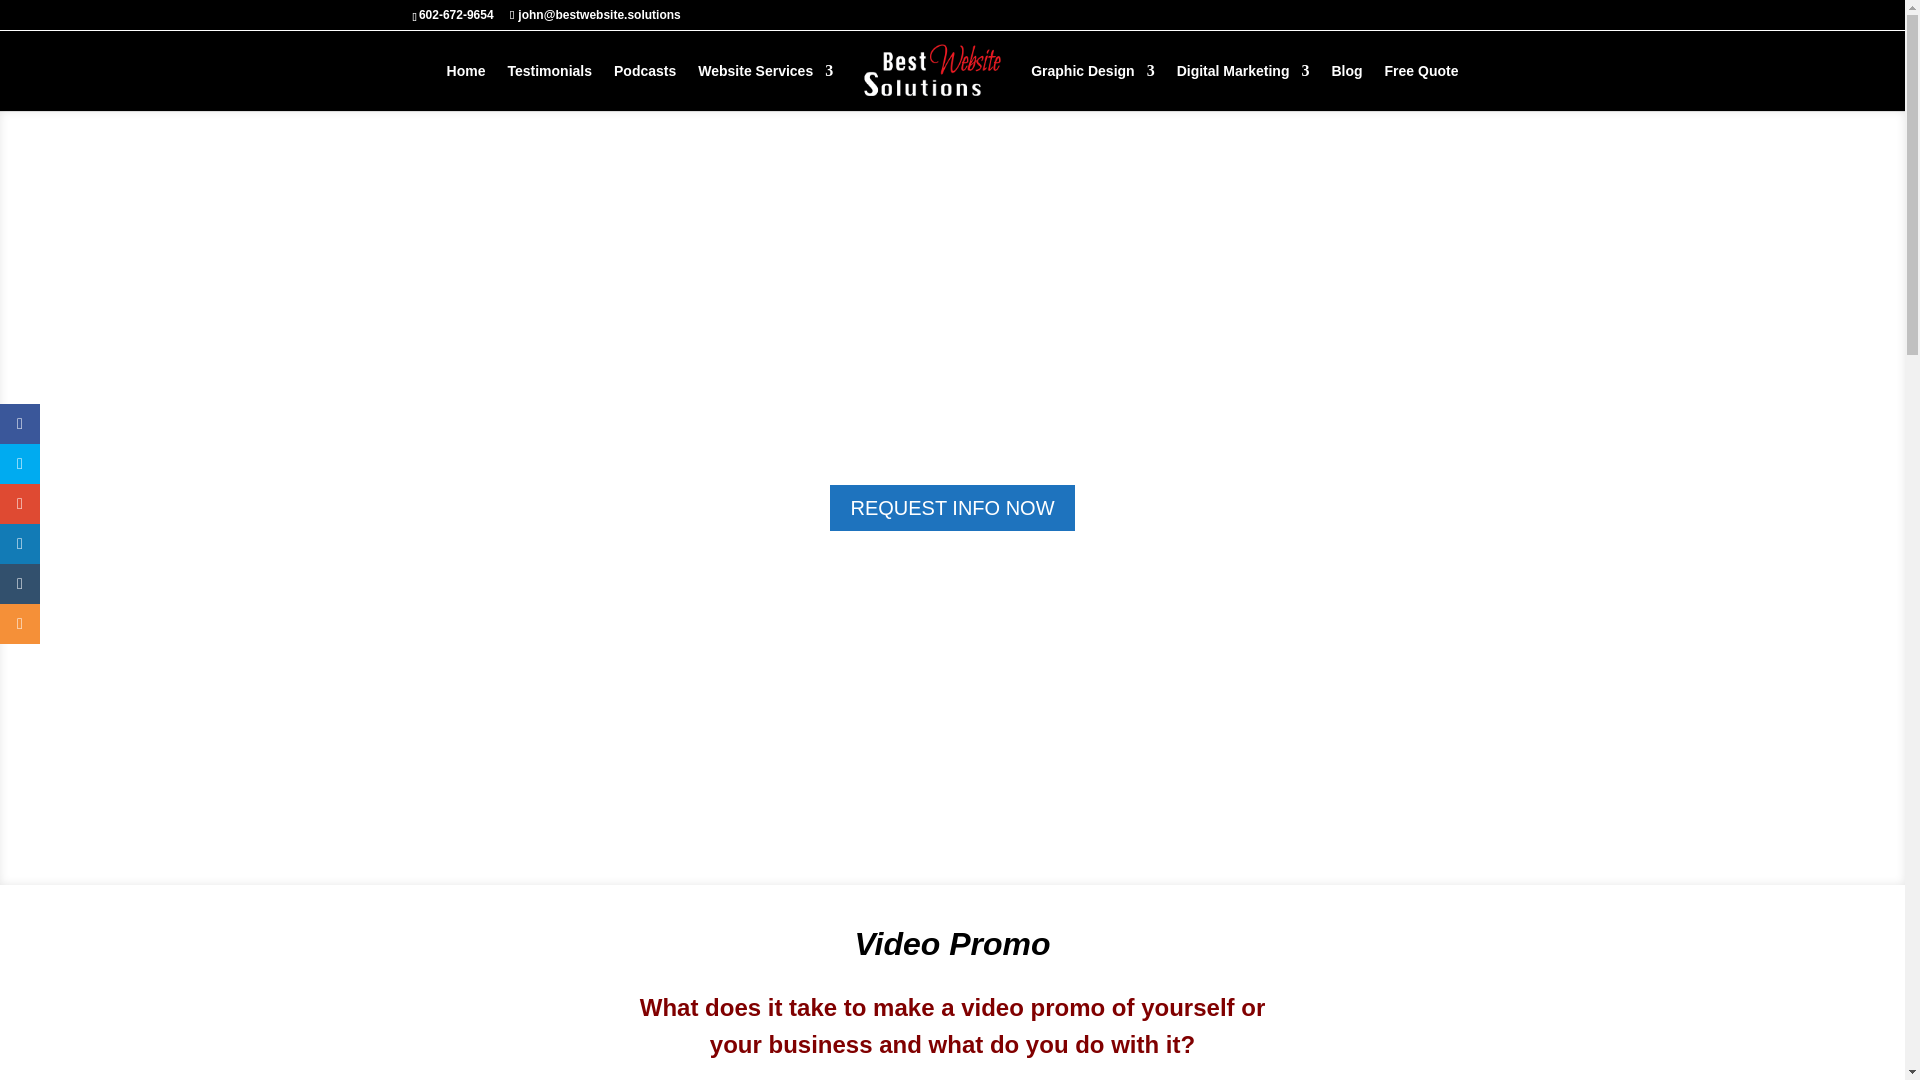 Image resolution: width=1920 pixels, height=1080 pixels. I want to click on Digital Marketing, so click(1242, 87).